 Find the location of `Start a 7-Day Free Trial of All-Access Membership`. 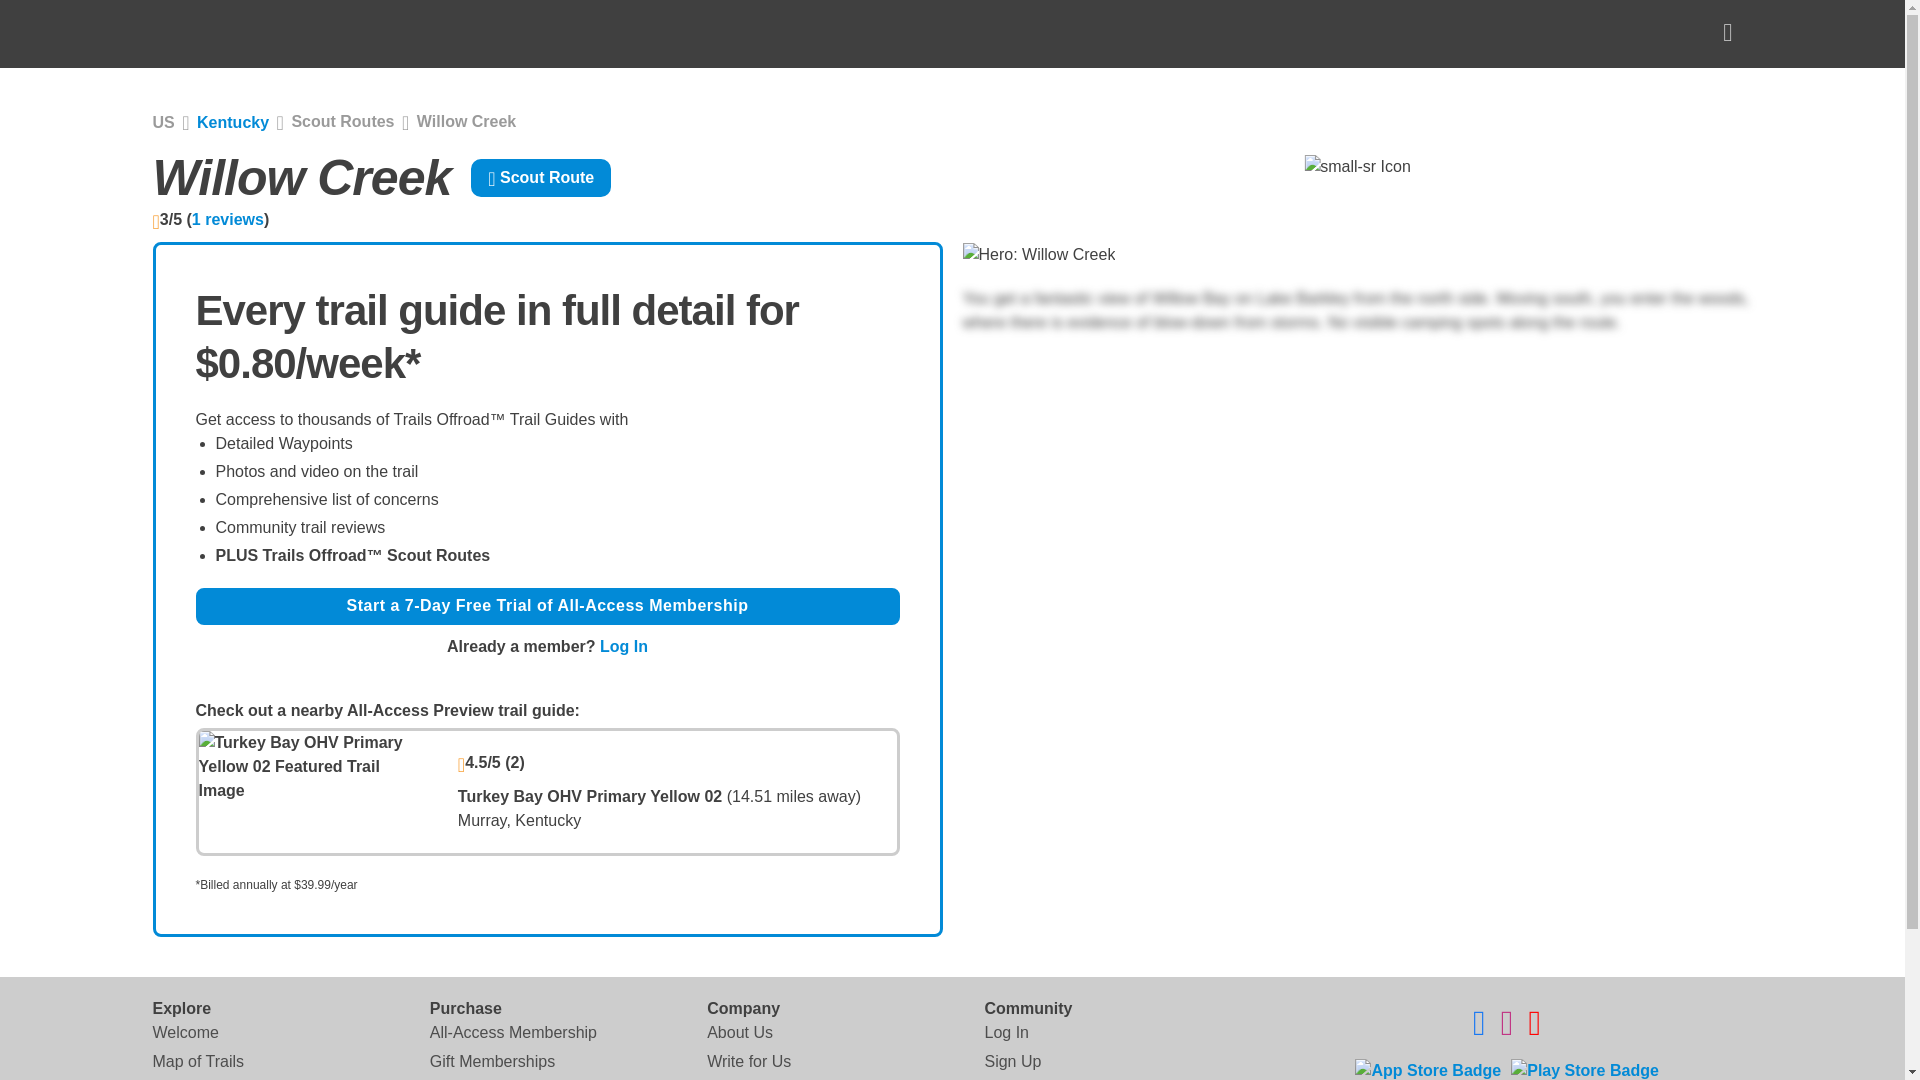

Start a 7-Day Free Trial of All-Access Membership is located at coordinates (548, 606).